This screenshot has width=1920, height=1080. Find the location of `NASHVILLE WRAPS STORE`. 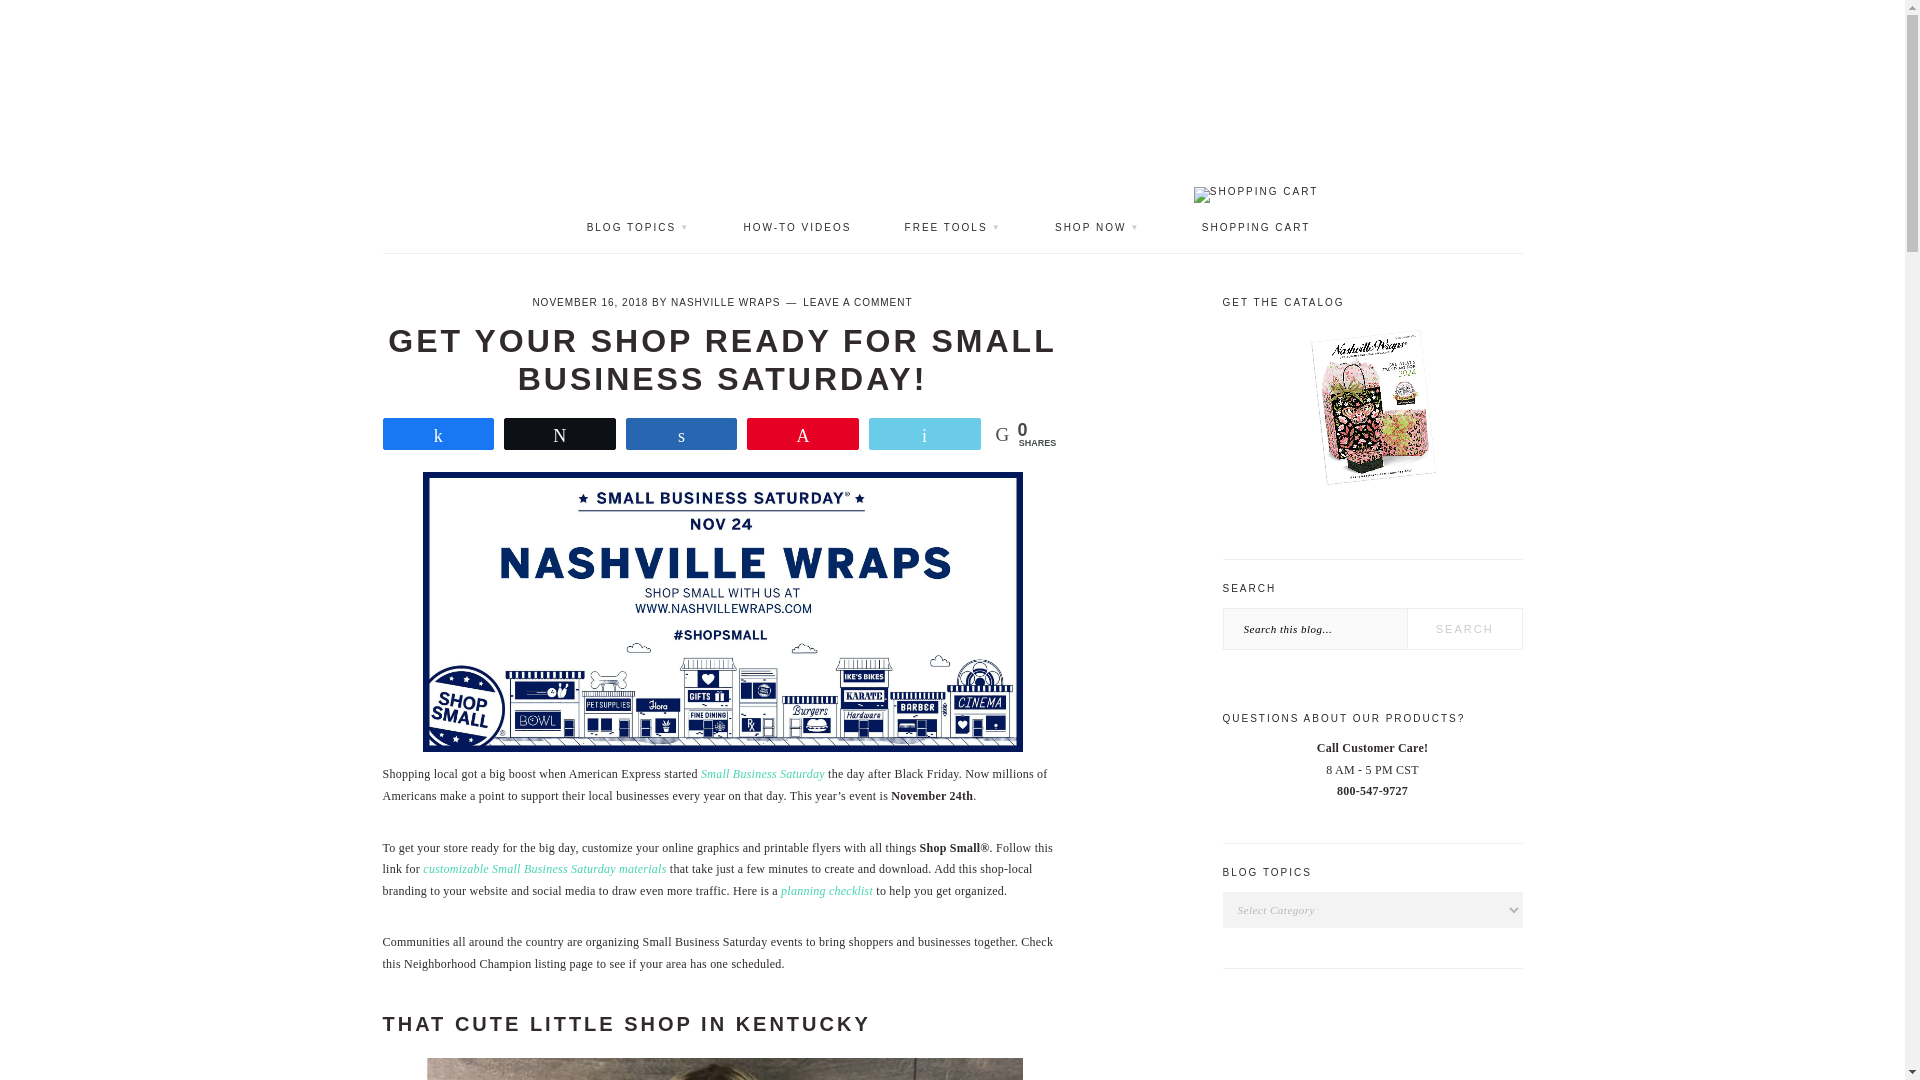

NASHVILLE WRAPS STORE is located at coordinates (951, 42).